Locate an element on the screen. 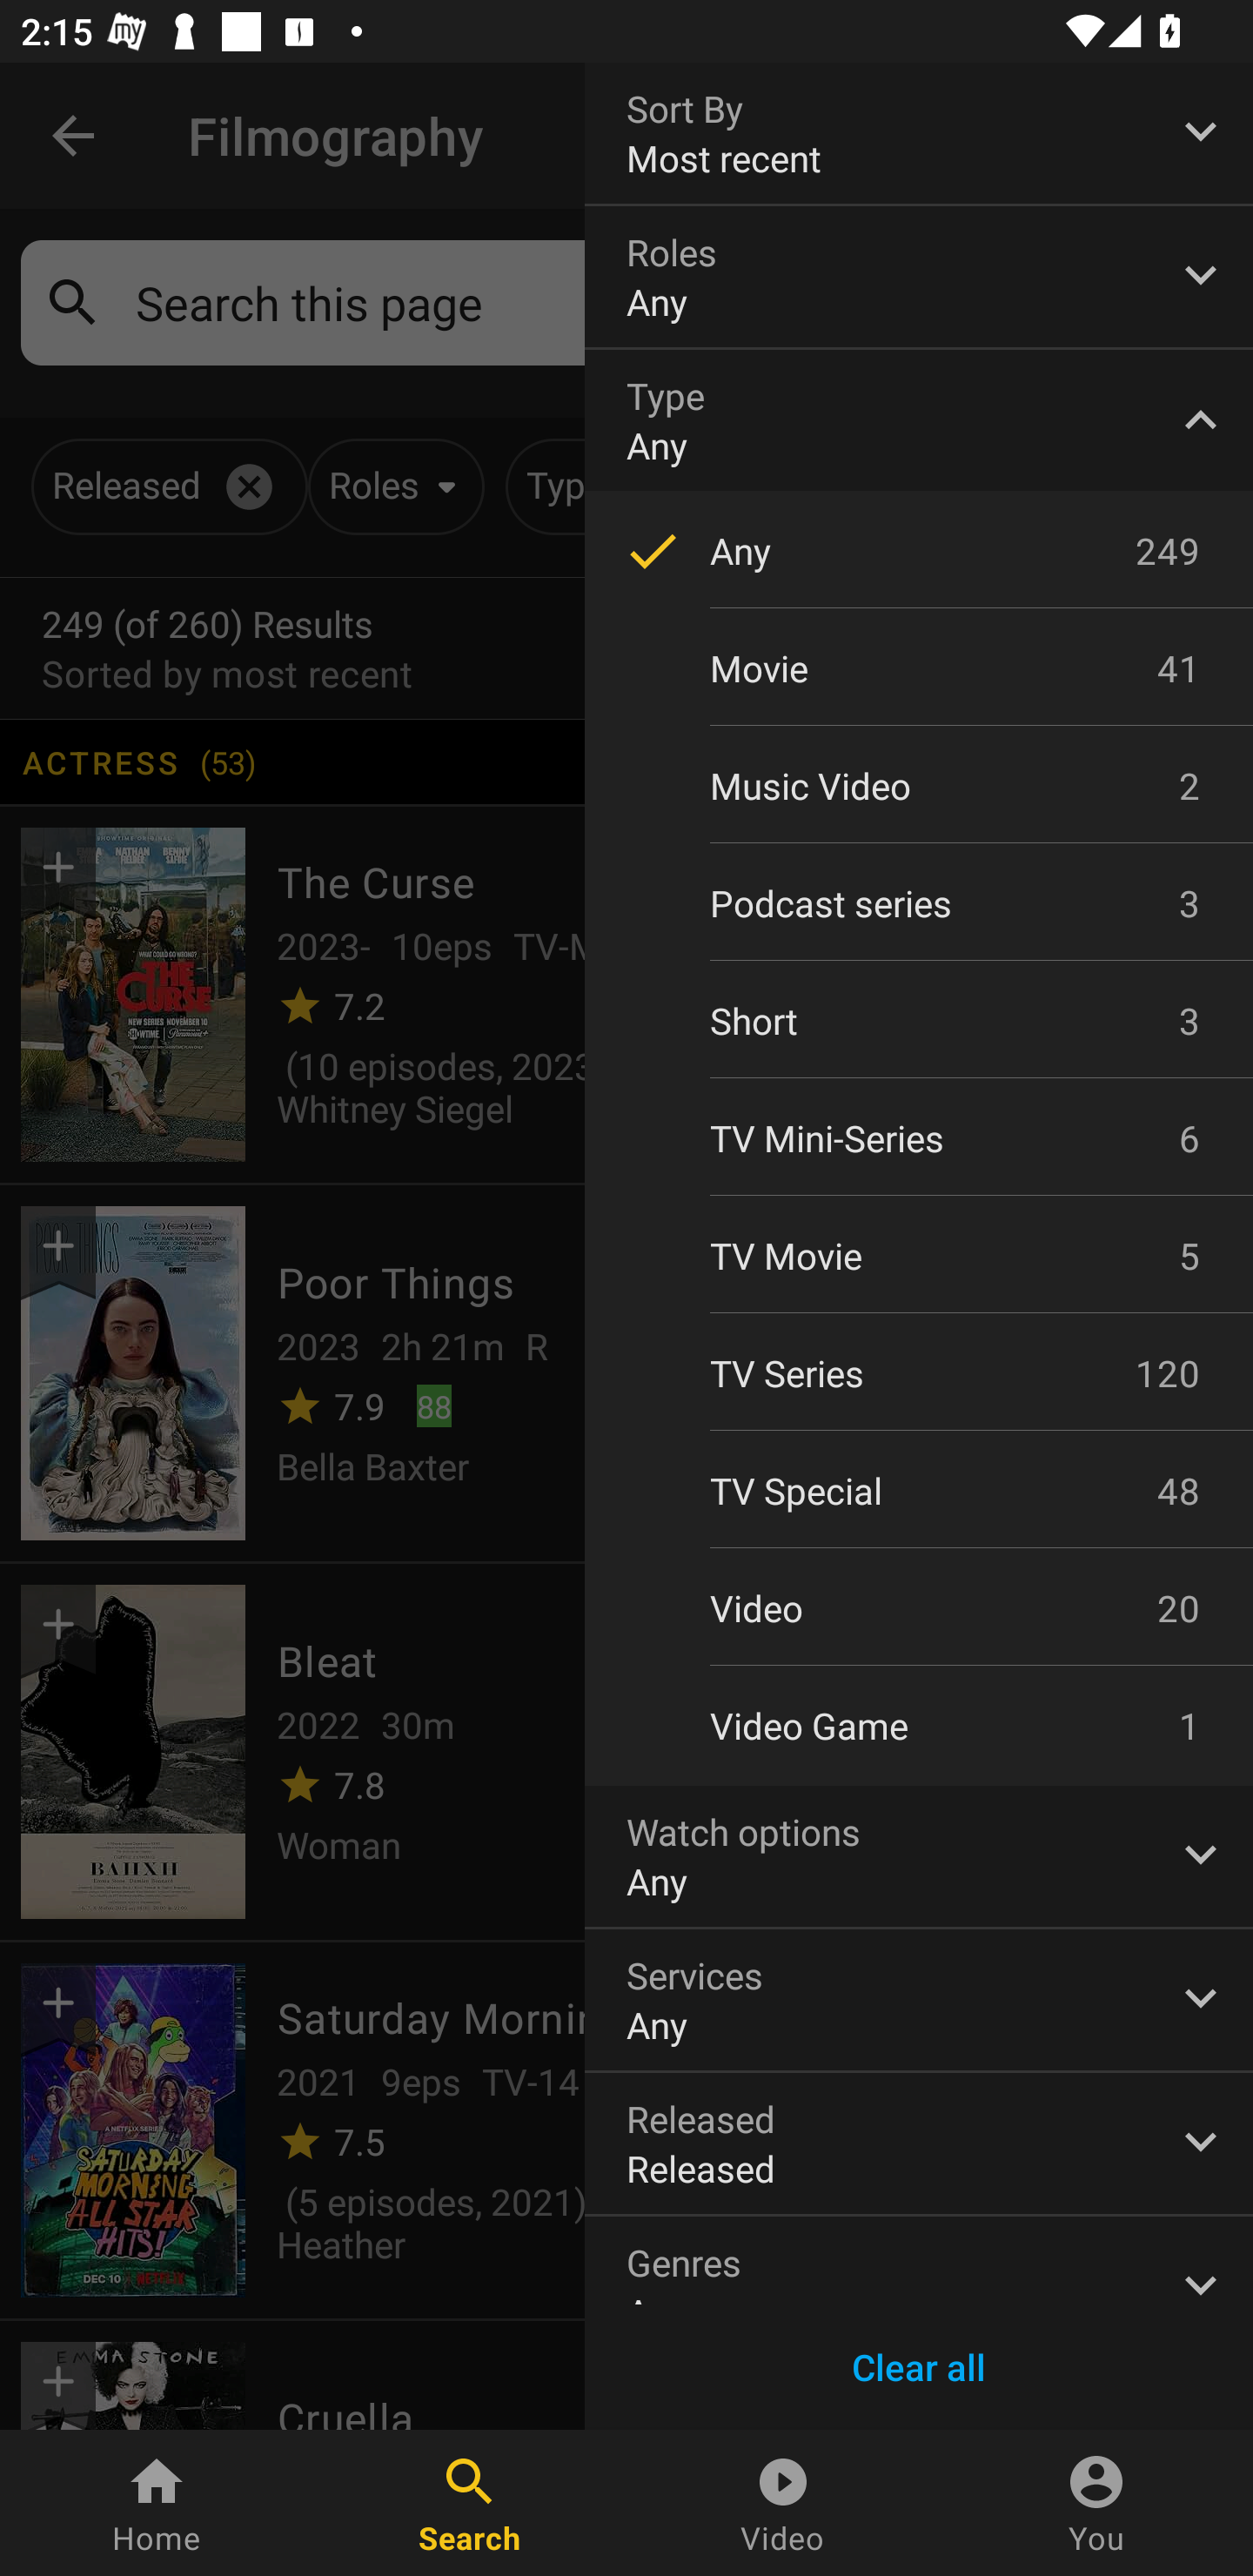 The image size is (1253, 2576). TV Special 48 is located at coordinates (919, 1490).